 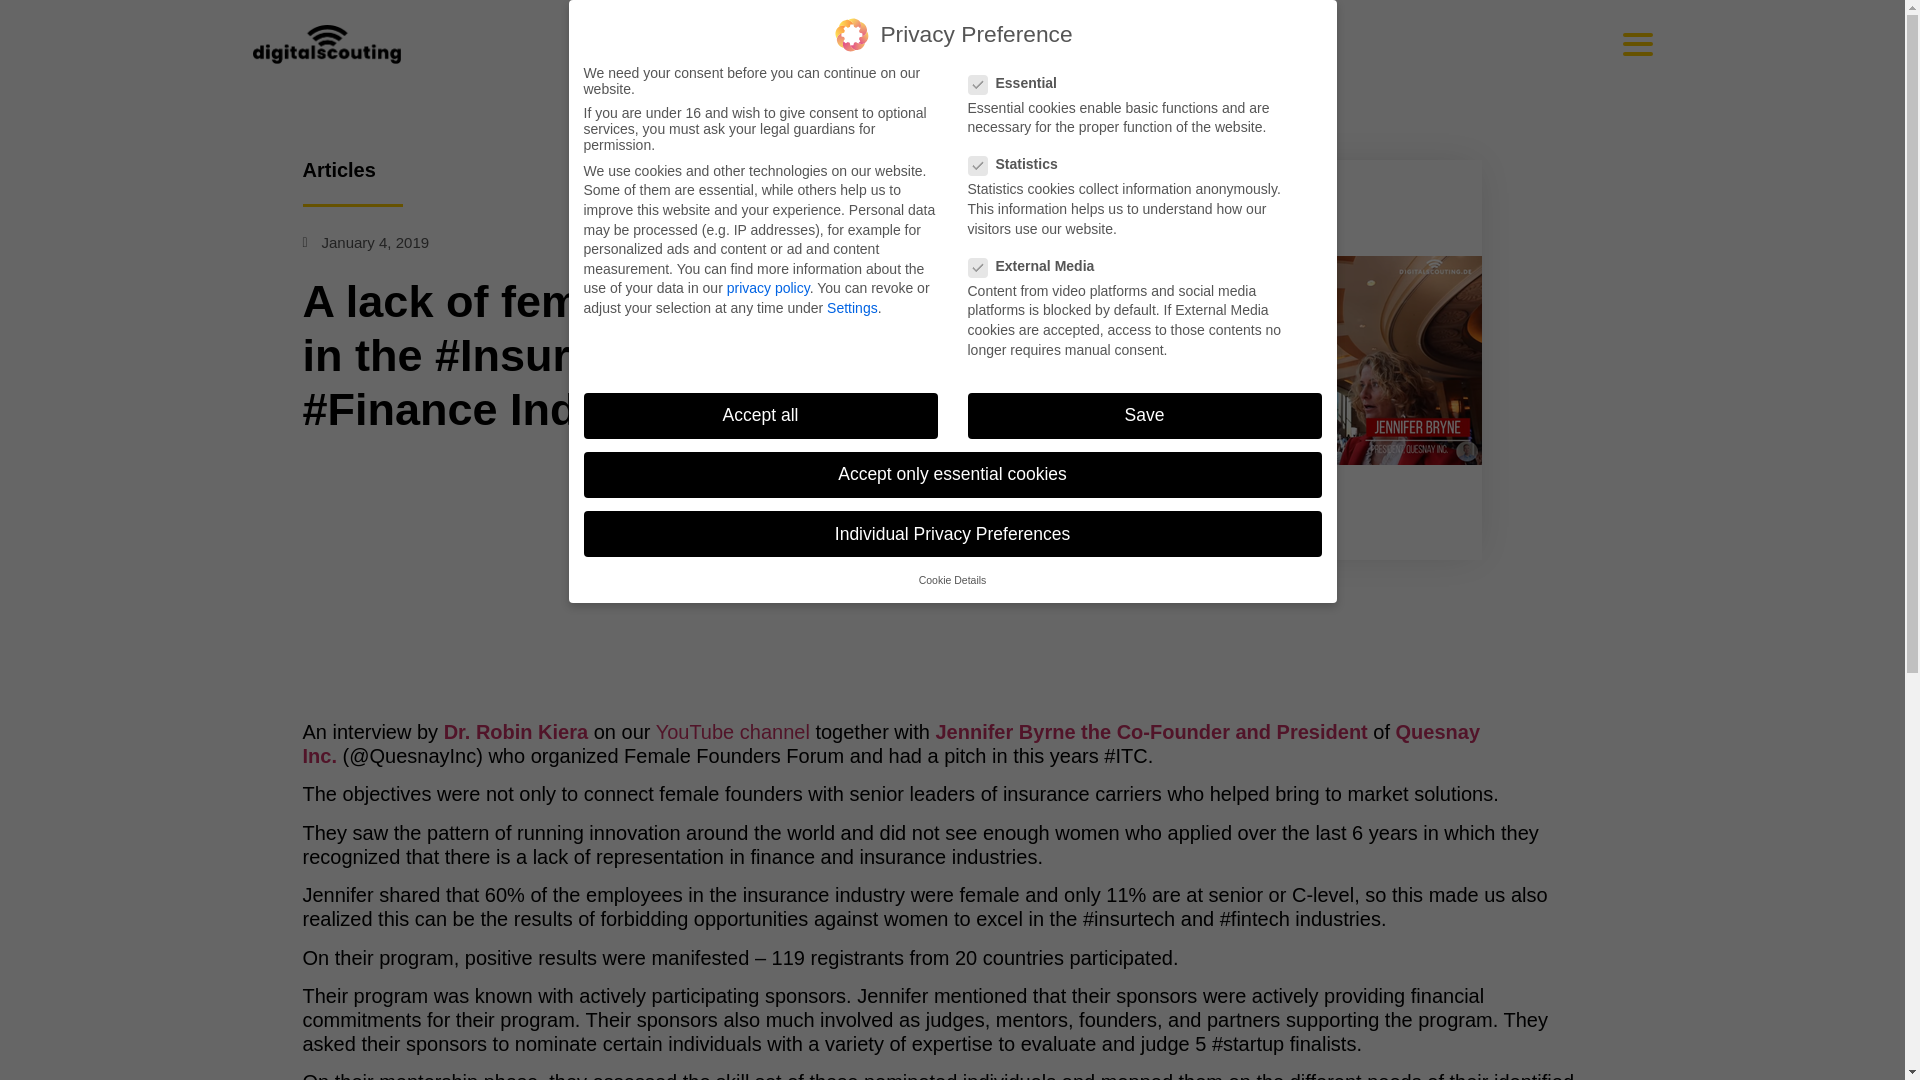 What do you see at coordinates (952, 474) in the screenshot?
I see `Accept only essential cookies` at bounding box center [952, 474].